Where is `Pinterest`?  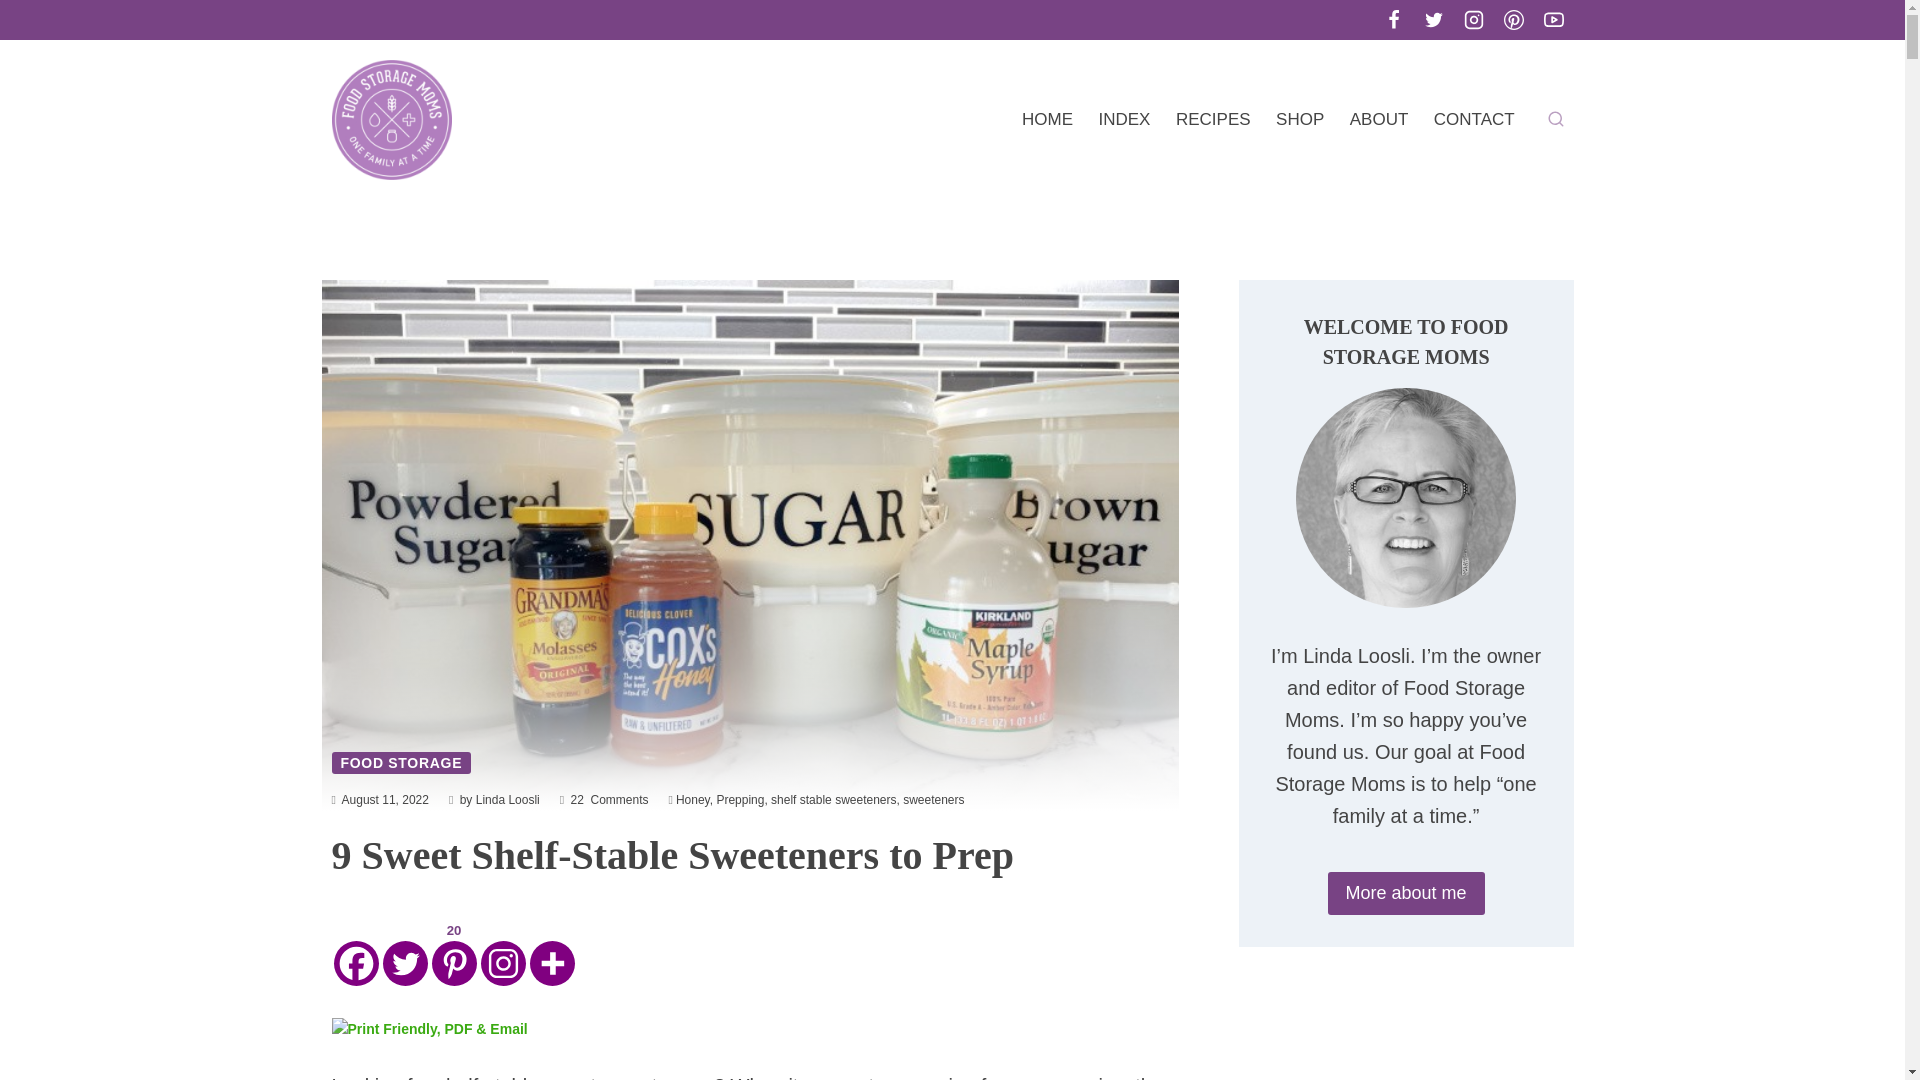
Pinterest is located at coordinates (454, 953).